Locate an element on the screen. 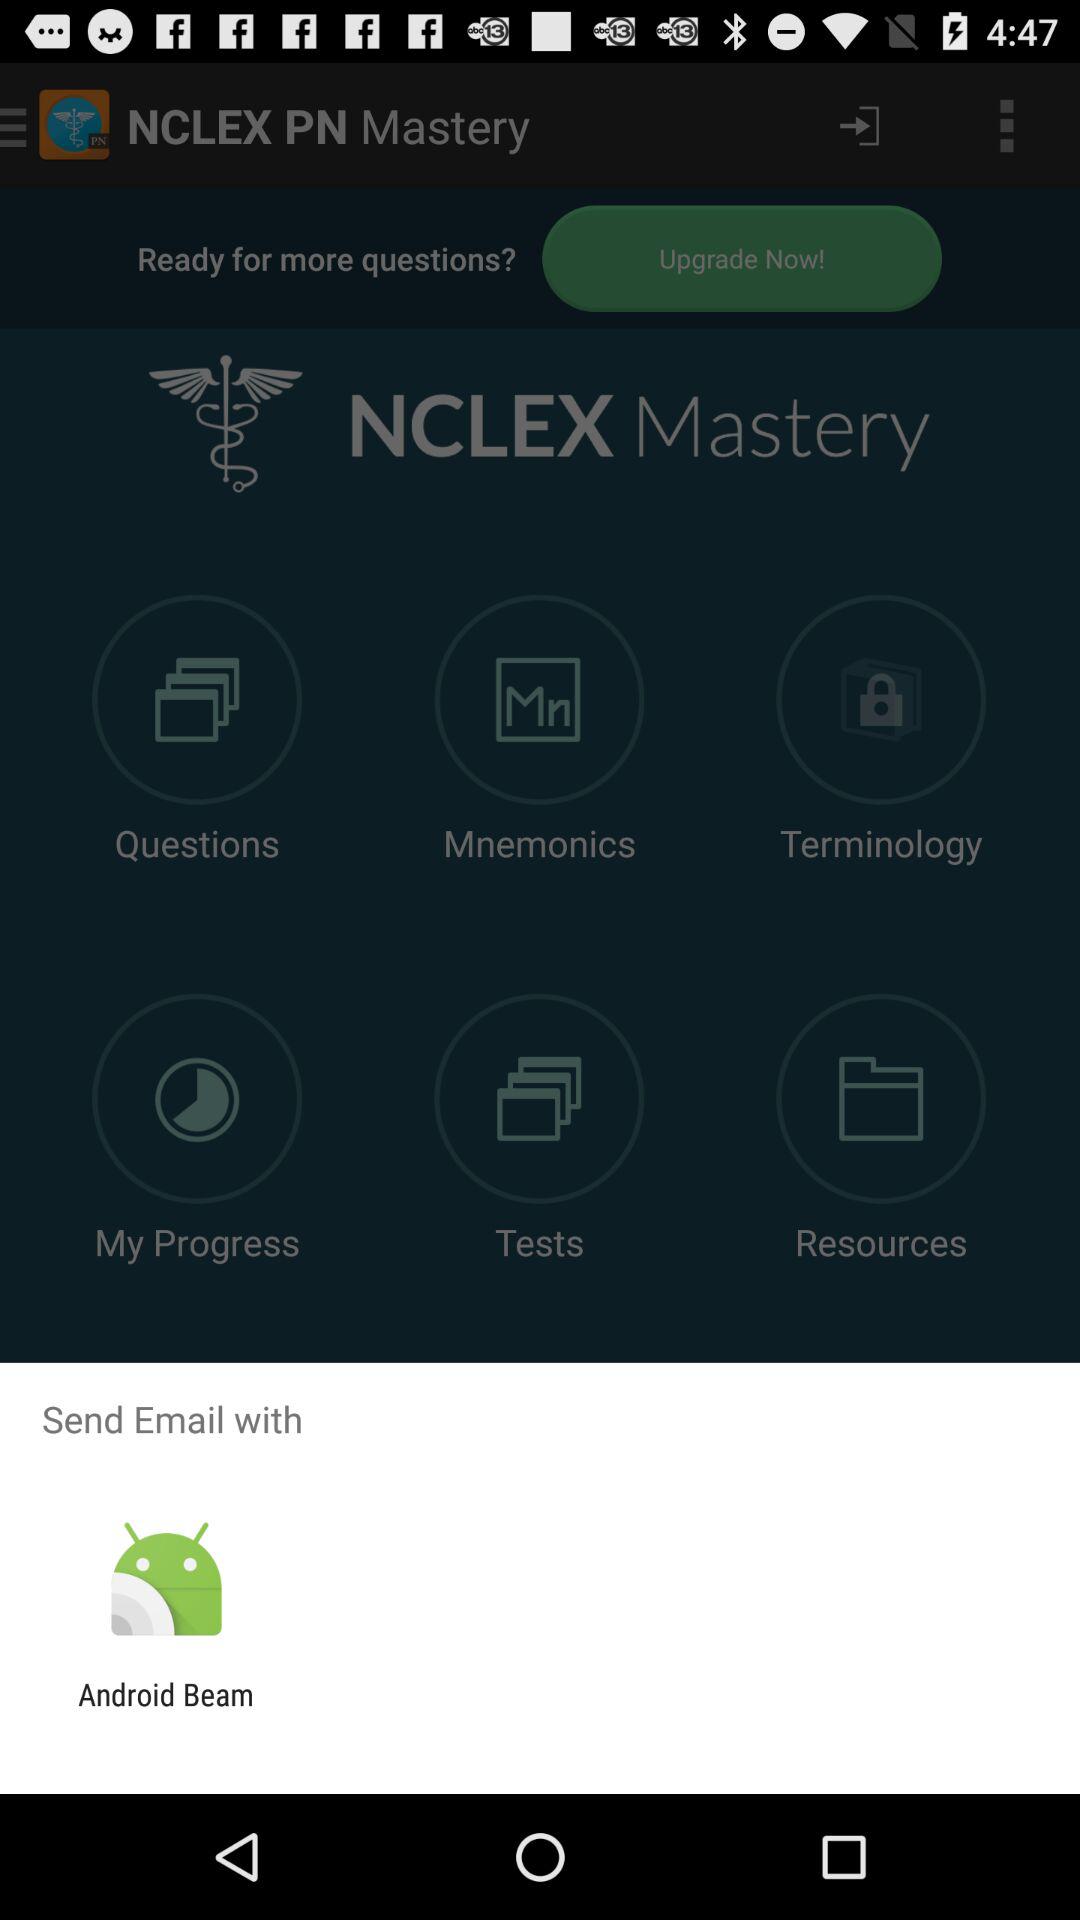 Image resolution: width=1080 pixels, height=1920 pixels. open app below send email with is located at coordinates (166, 1580).